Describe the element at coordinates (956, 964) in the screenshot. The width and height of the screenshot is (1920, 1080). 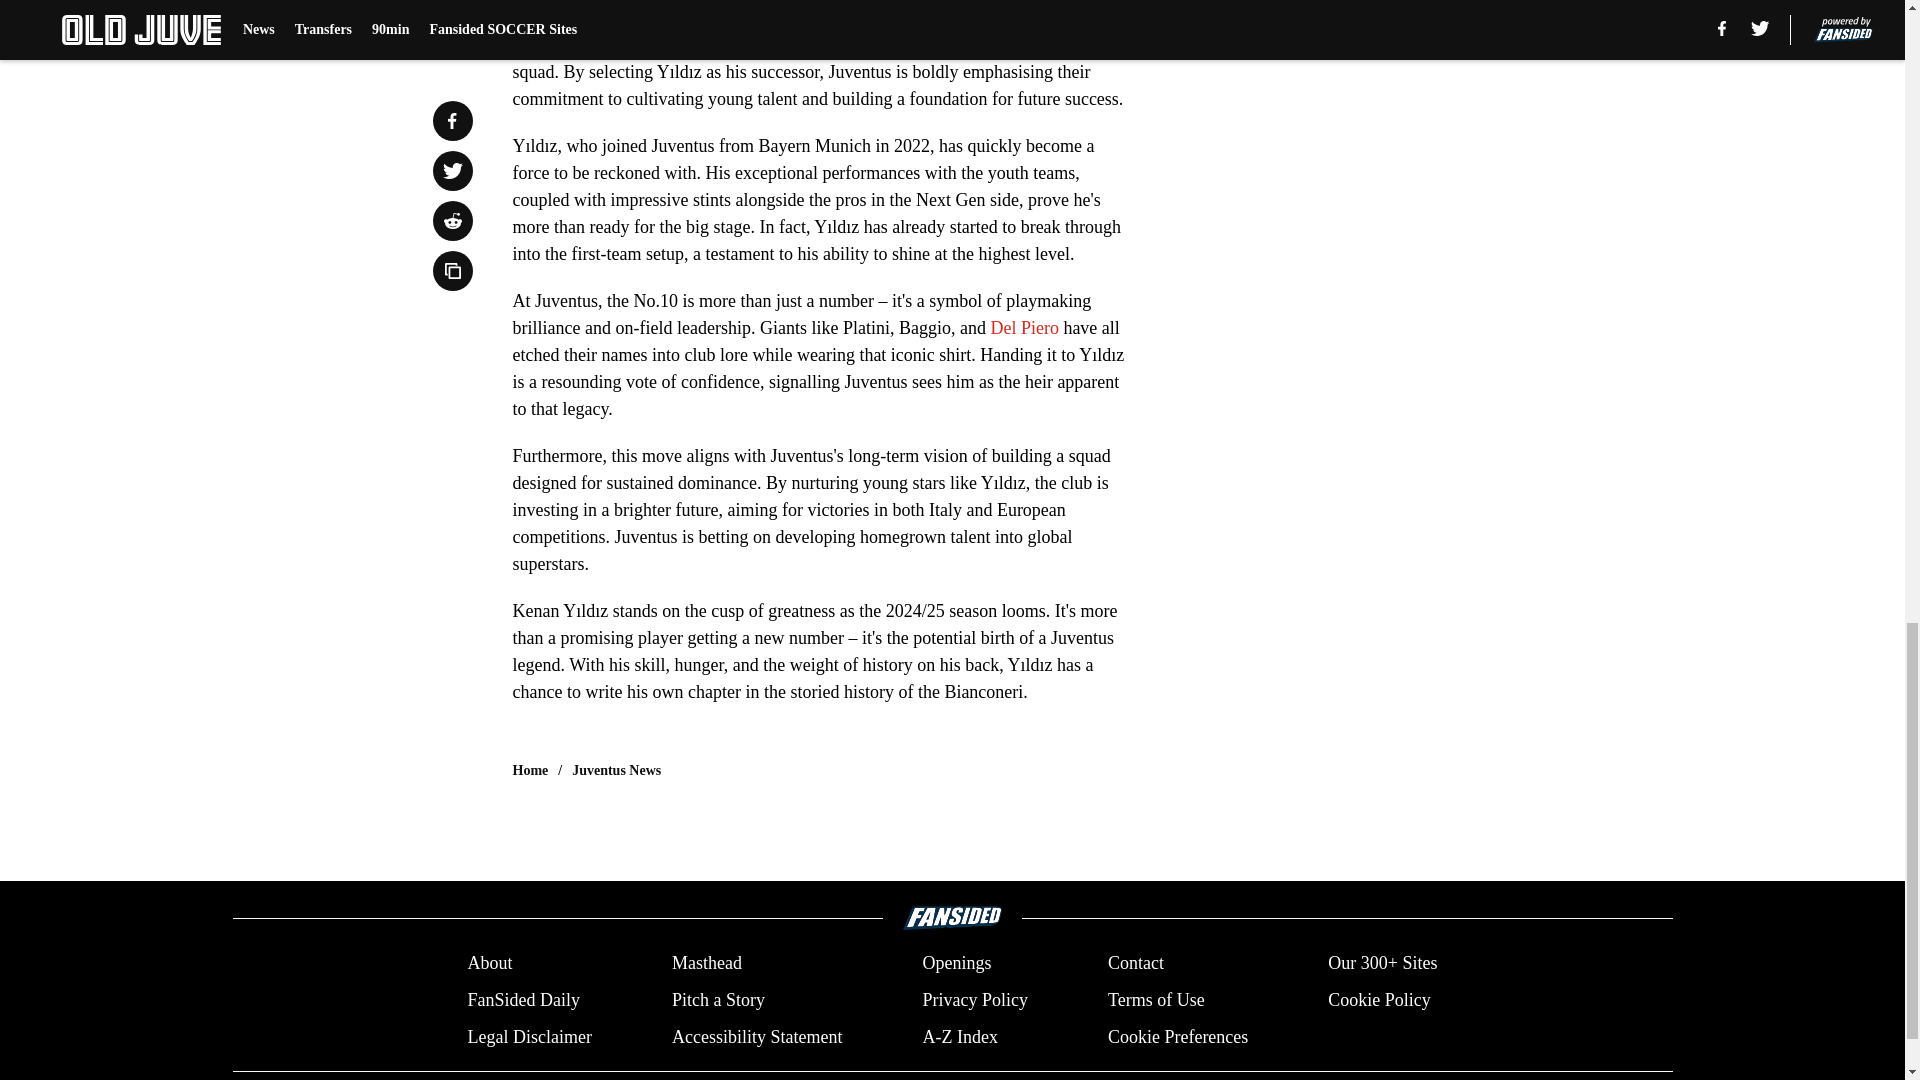
I see `Openings` at that location.